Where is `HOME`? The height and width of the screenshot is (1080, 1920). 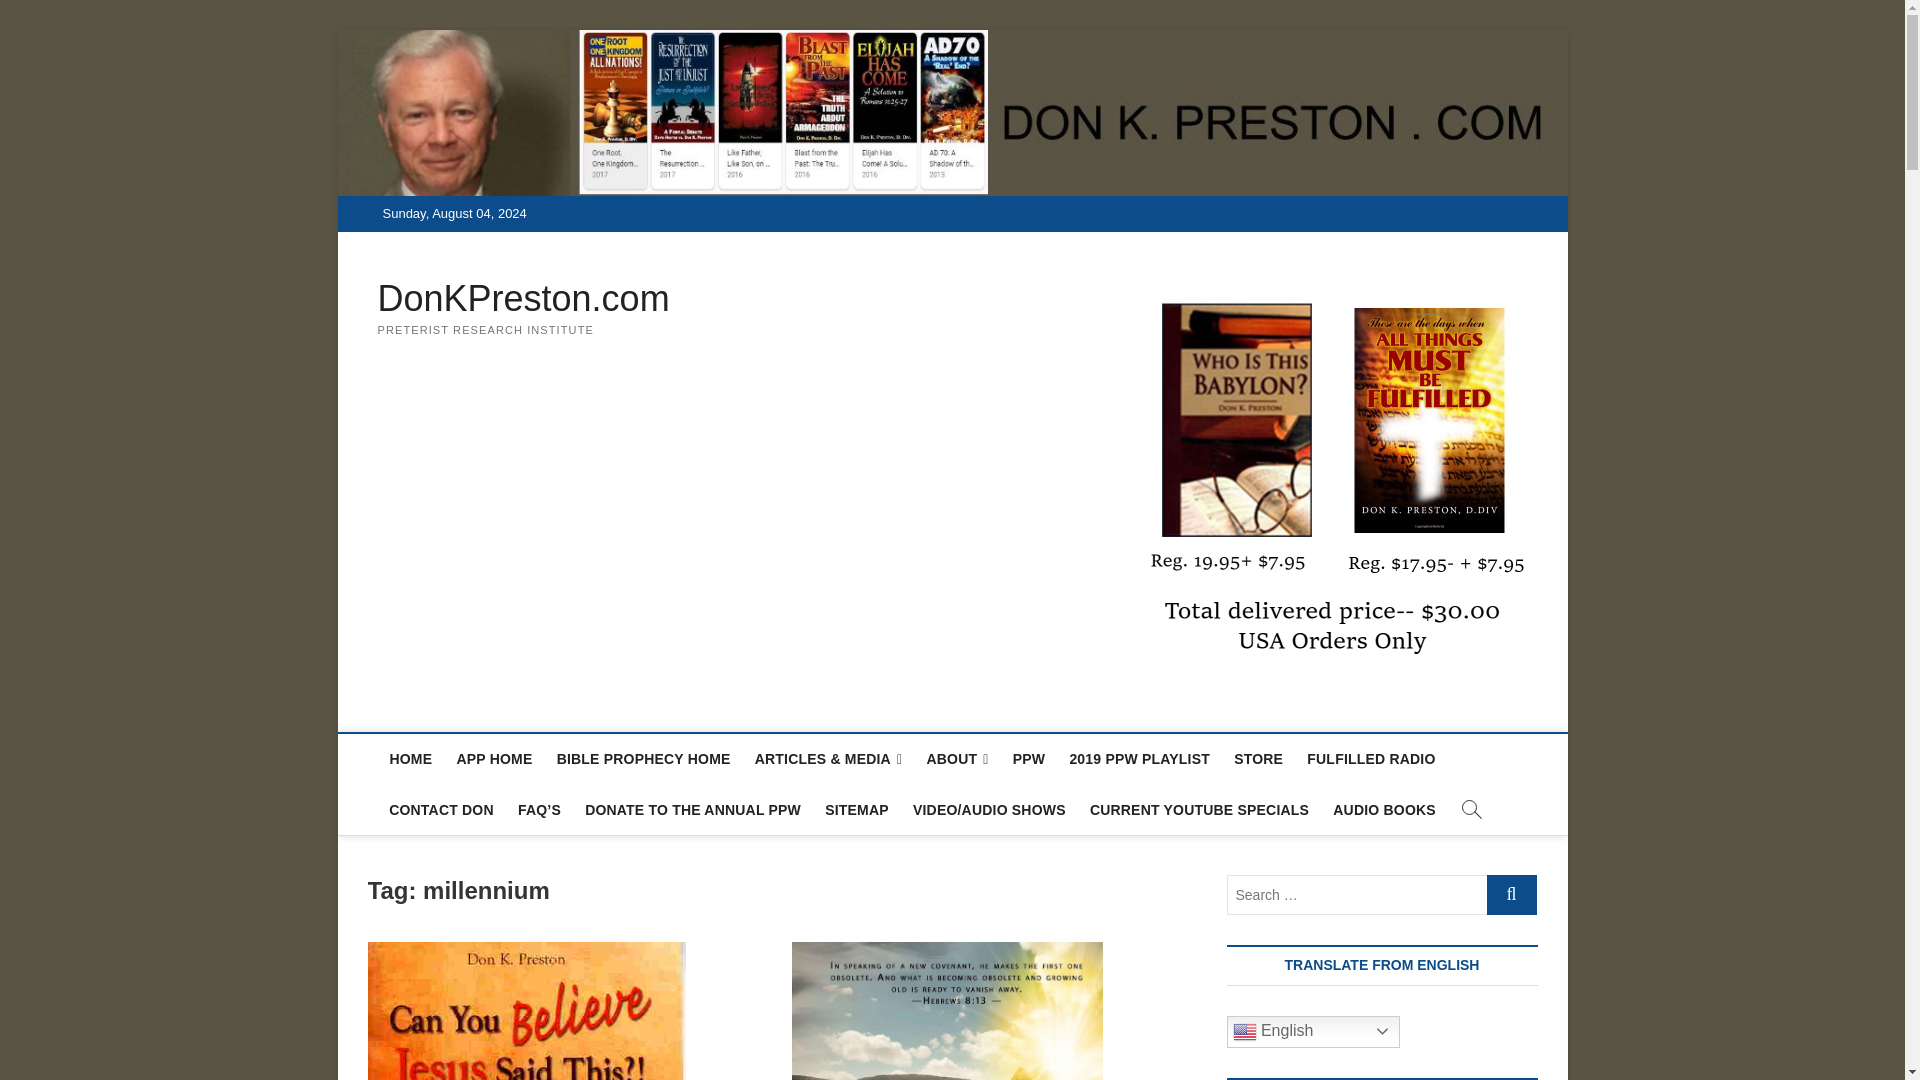 HOME is located at coordinates (410, 759).